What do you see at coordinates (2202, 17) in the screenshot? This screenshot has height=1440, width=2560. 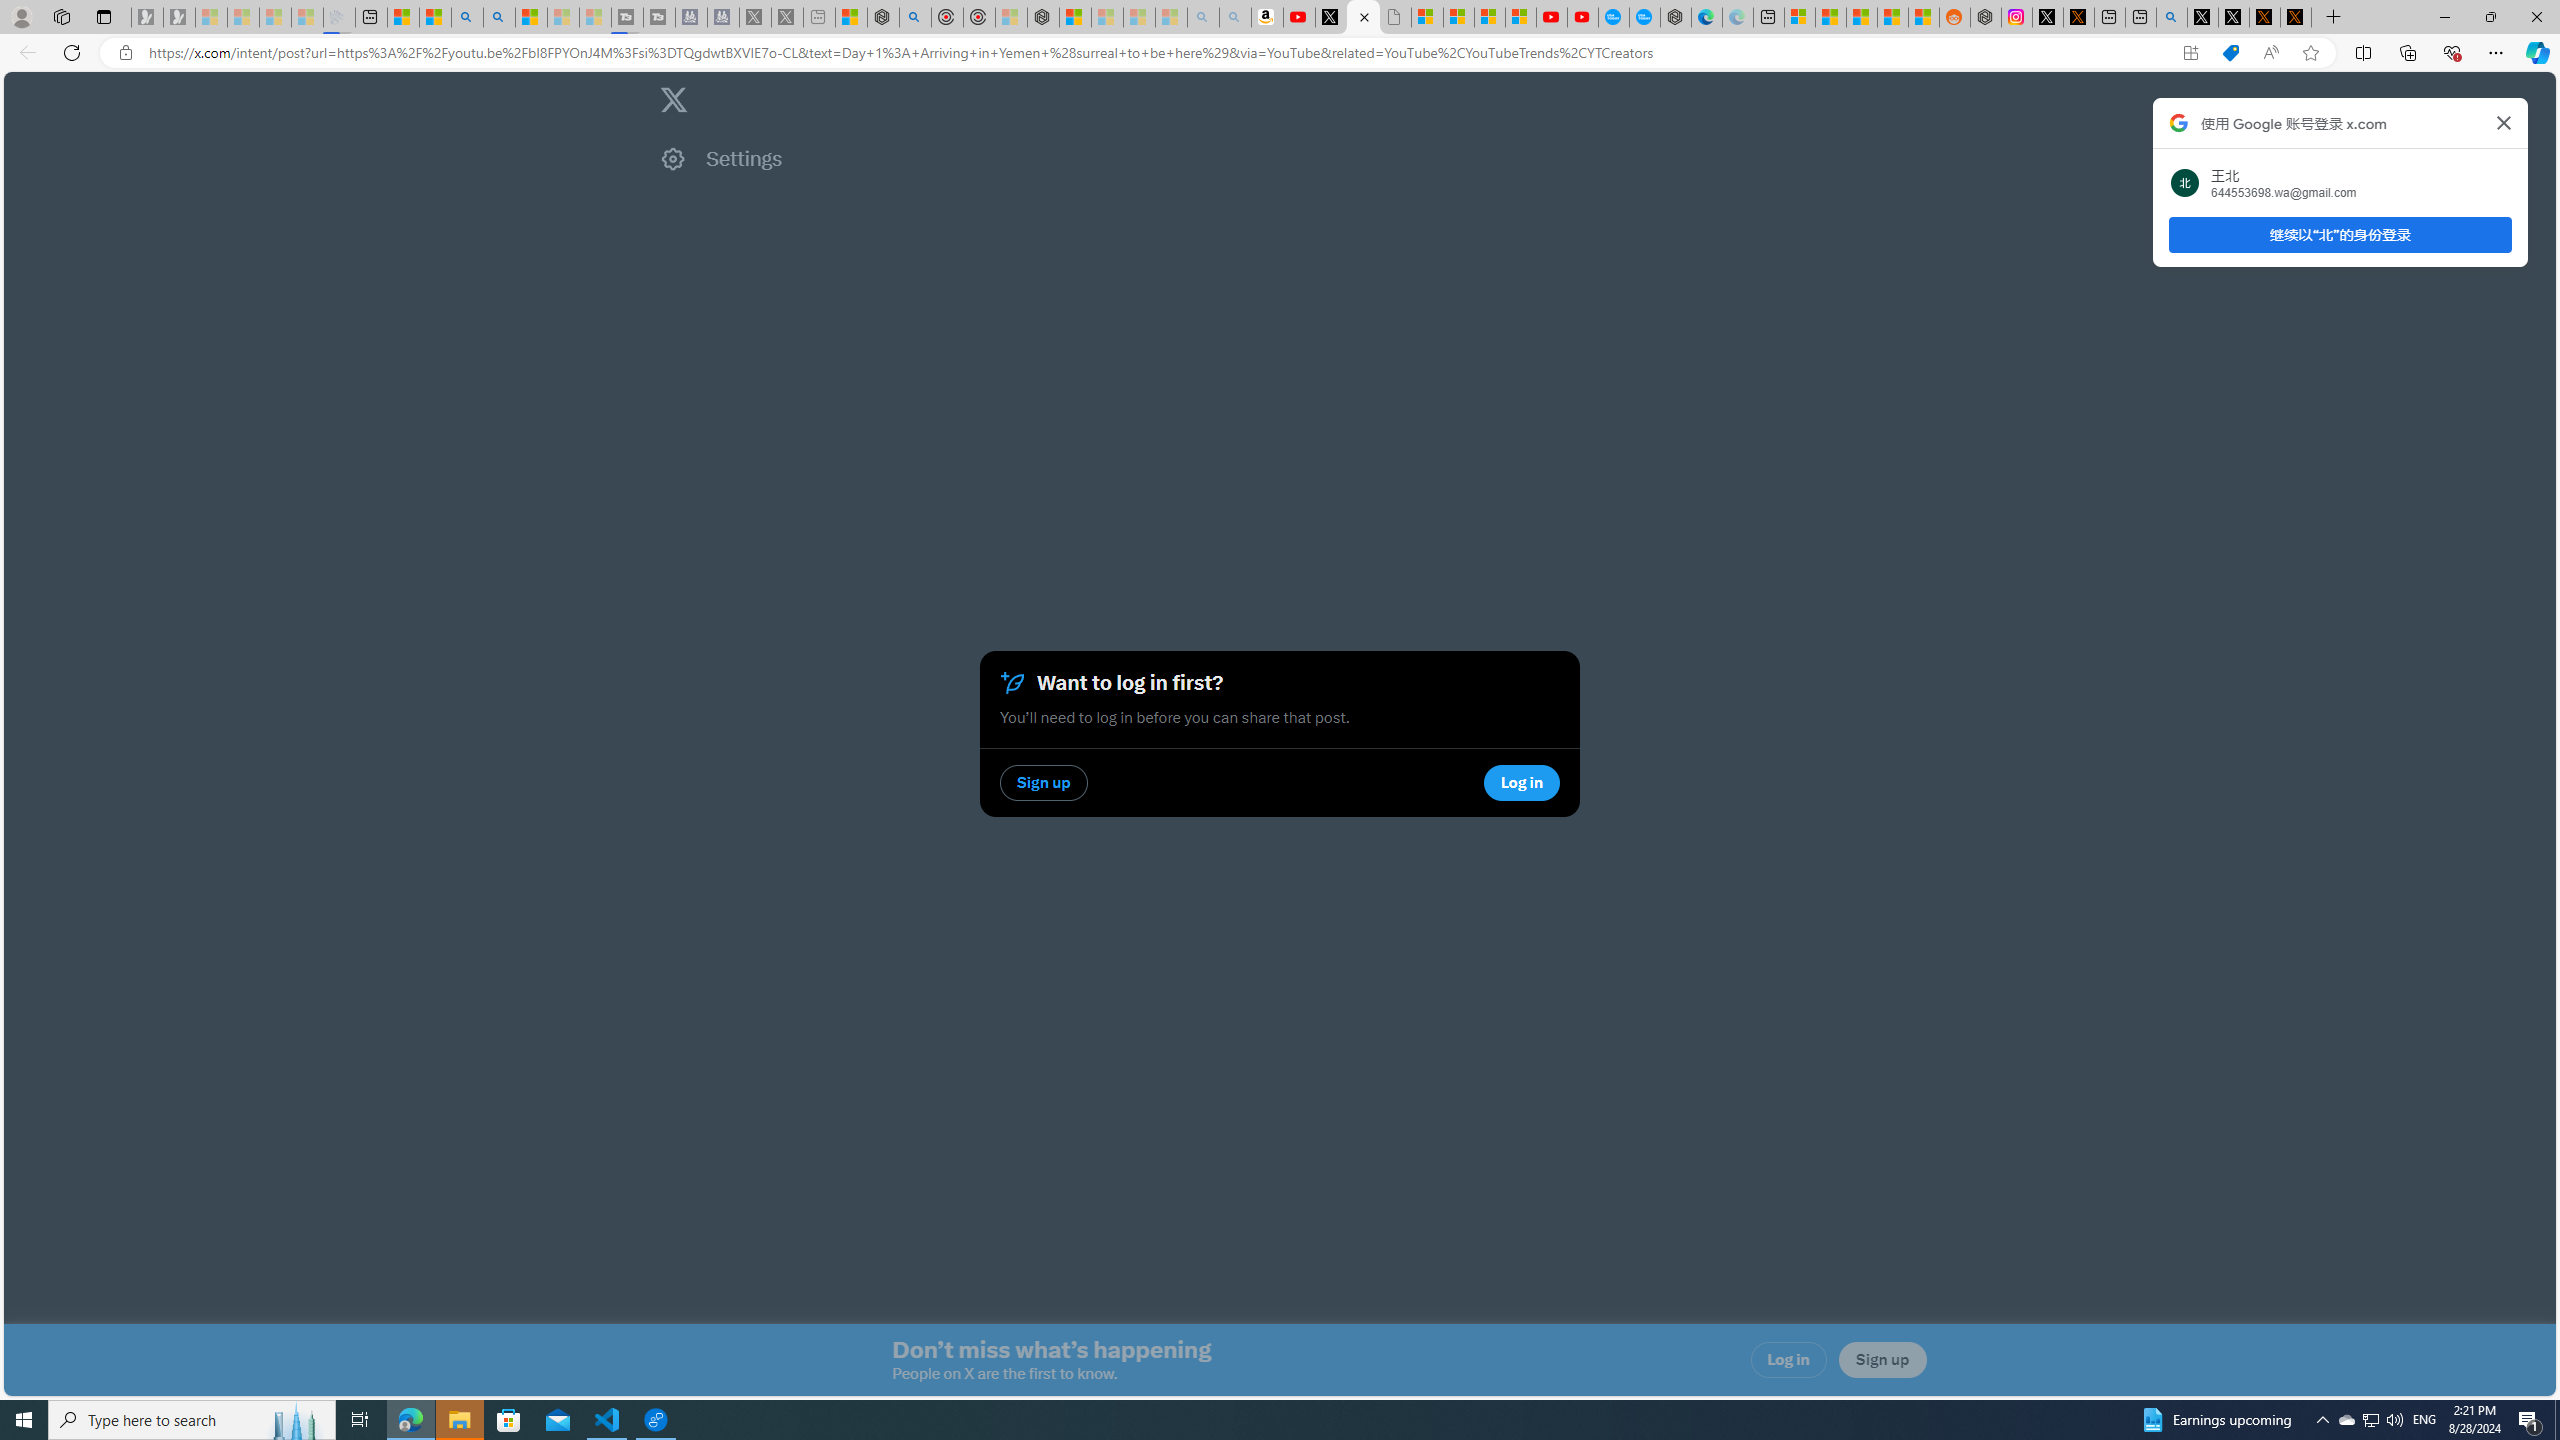 I see `Profile / X` at bounding box center [2202, 17].